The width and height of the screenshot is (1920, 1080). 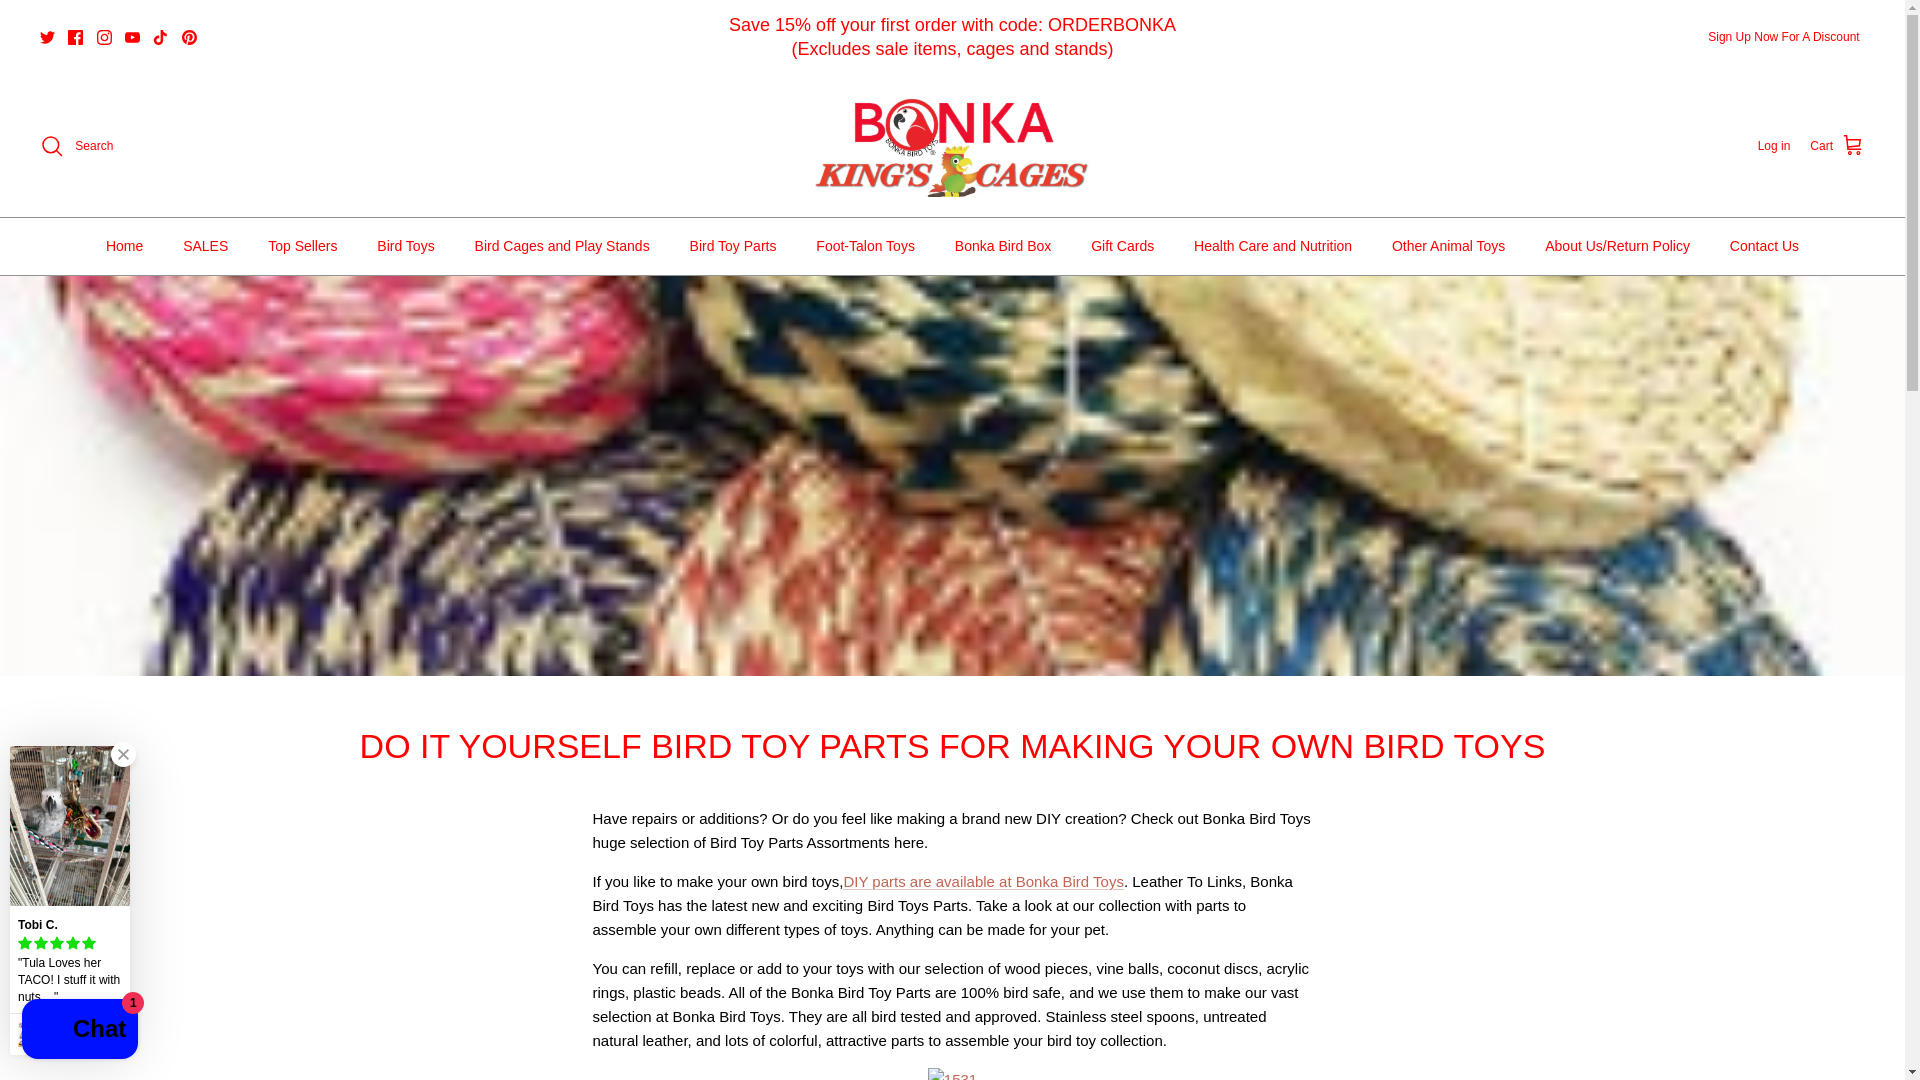 What do you see at coordinates (132, 38) in the screenshot?
I see `Youtube` at bounding box center [132, 38].